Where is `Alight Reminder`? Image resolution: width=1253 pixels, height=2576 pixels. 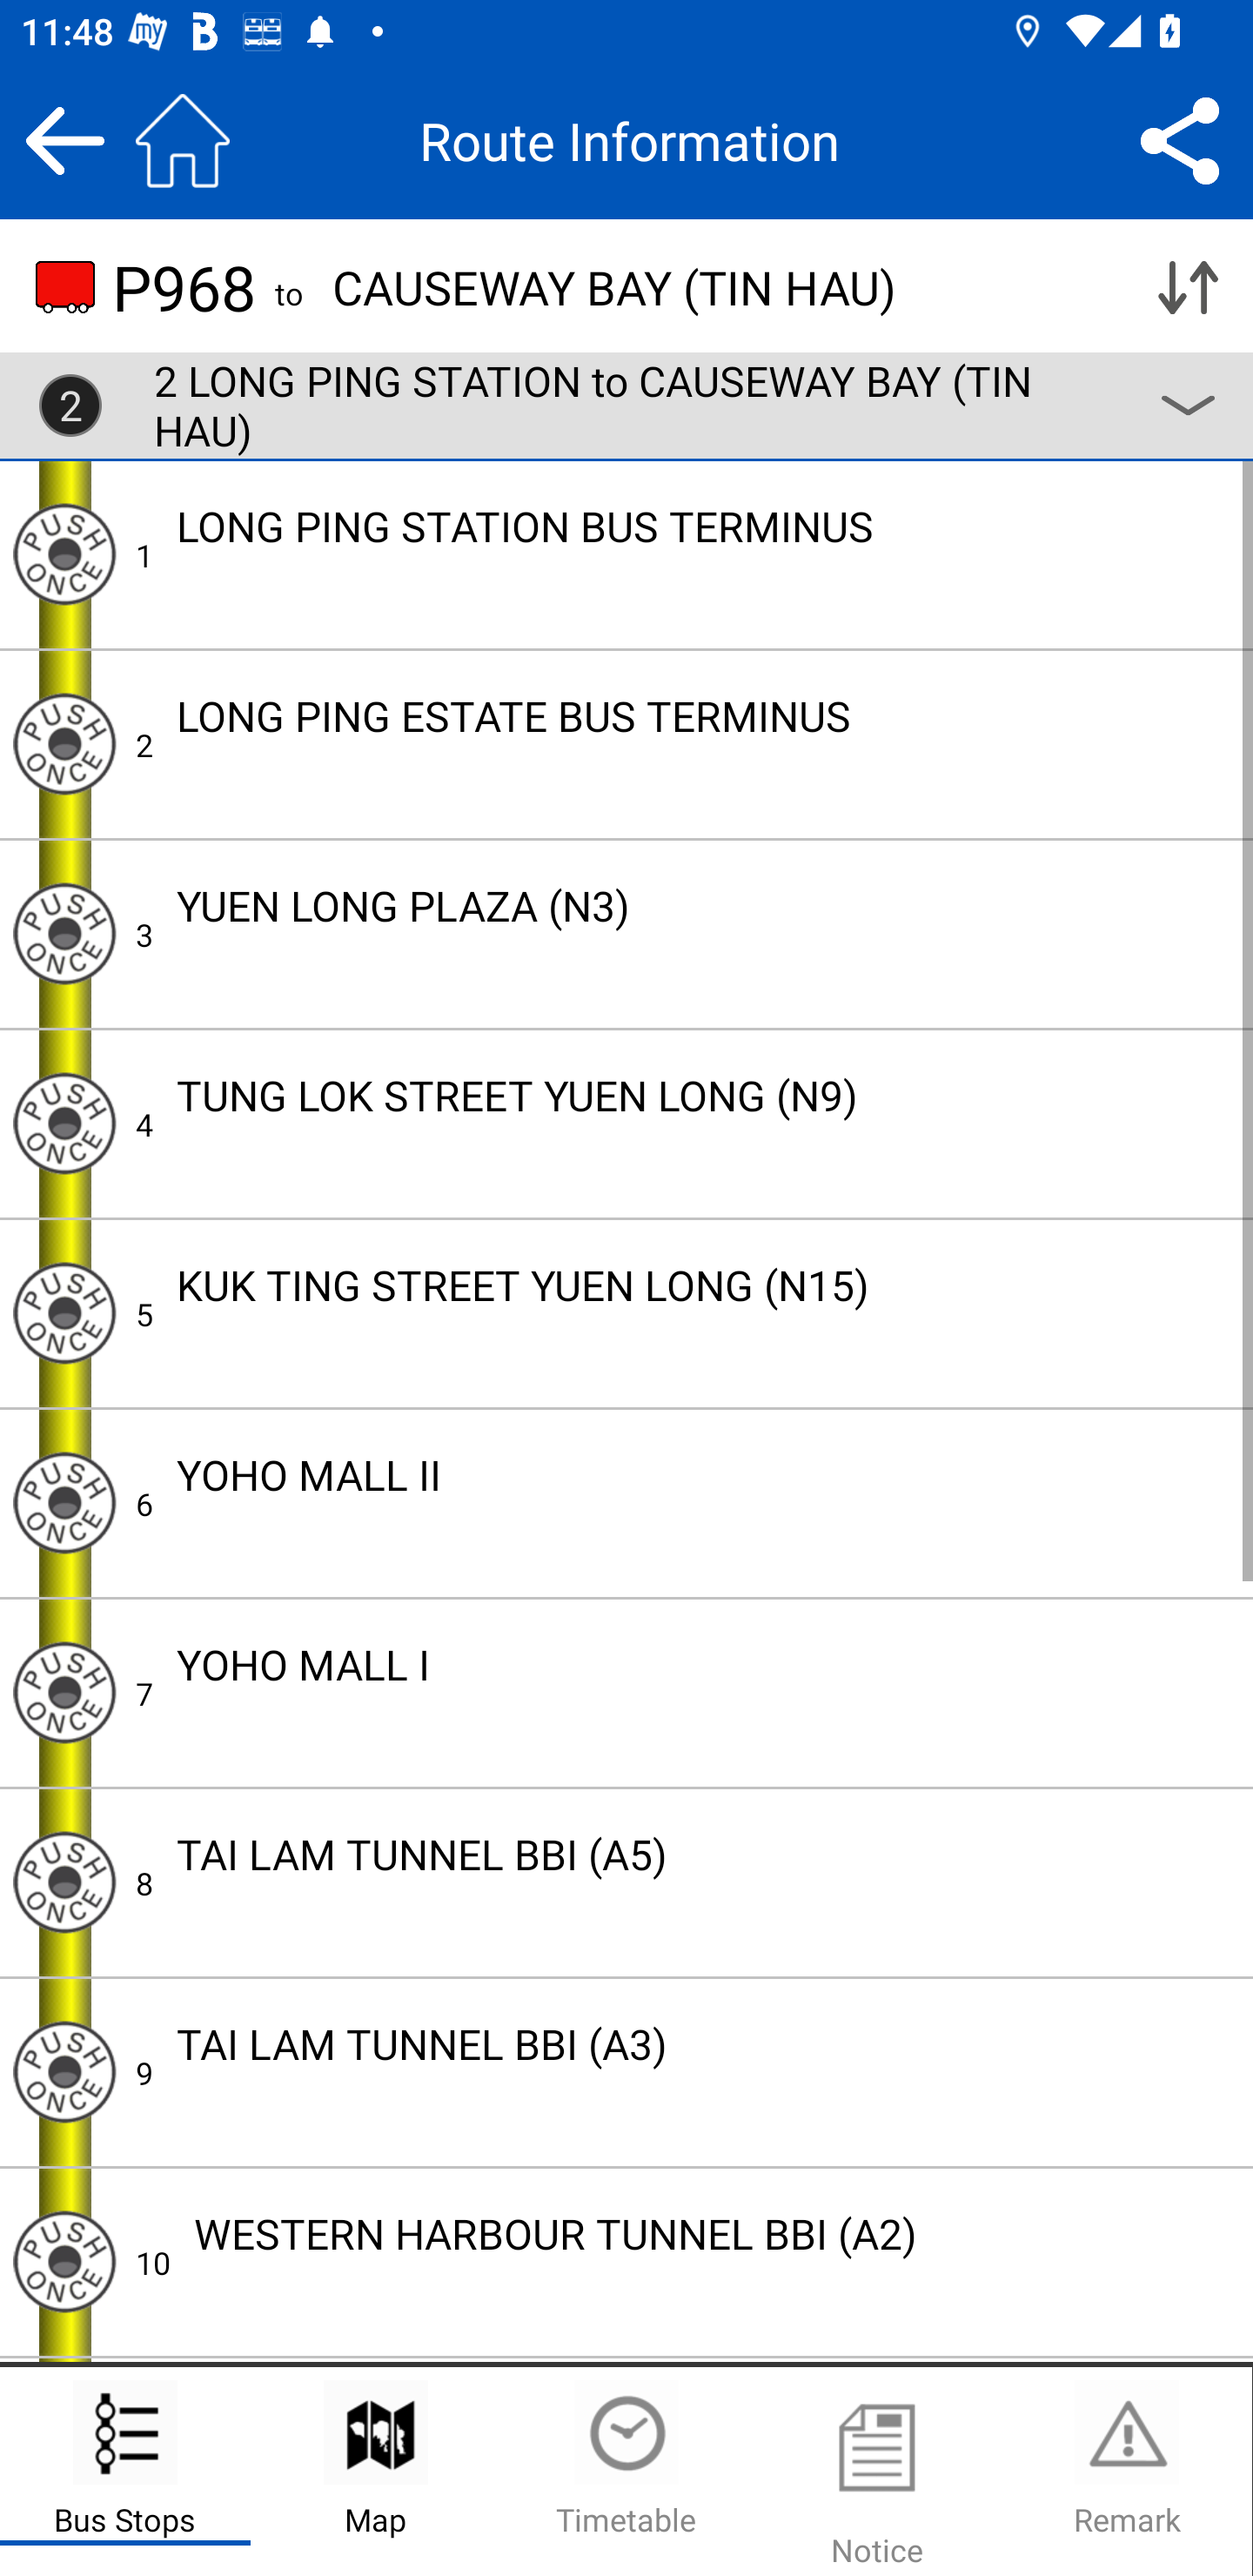 Alight Reminder is located at coordinates (64, 1502).